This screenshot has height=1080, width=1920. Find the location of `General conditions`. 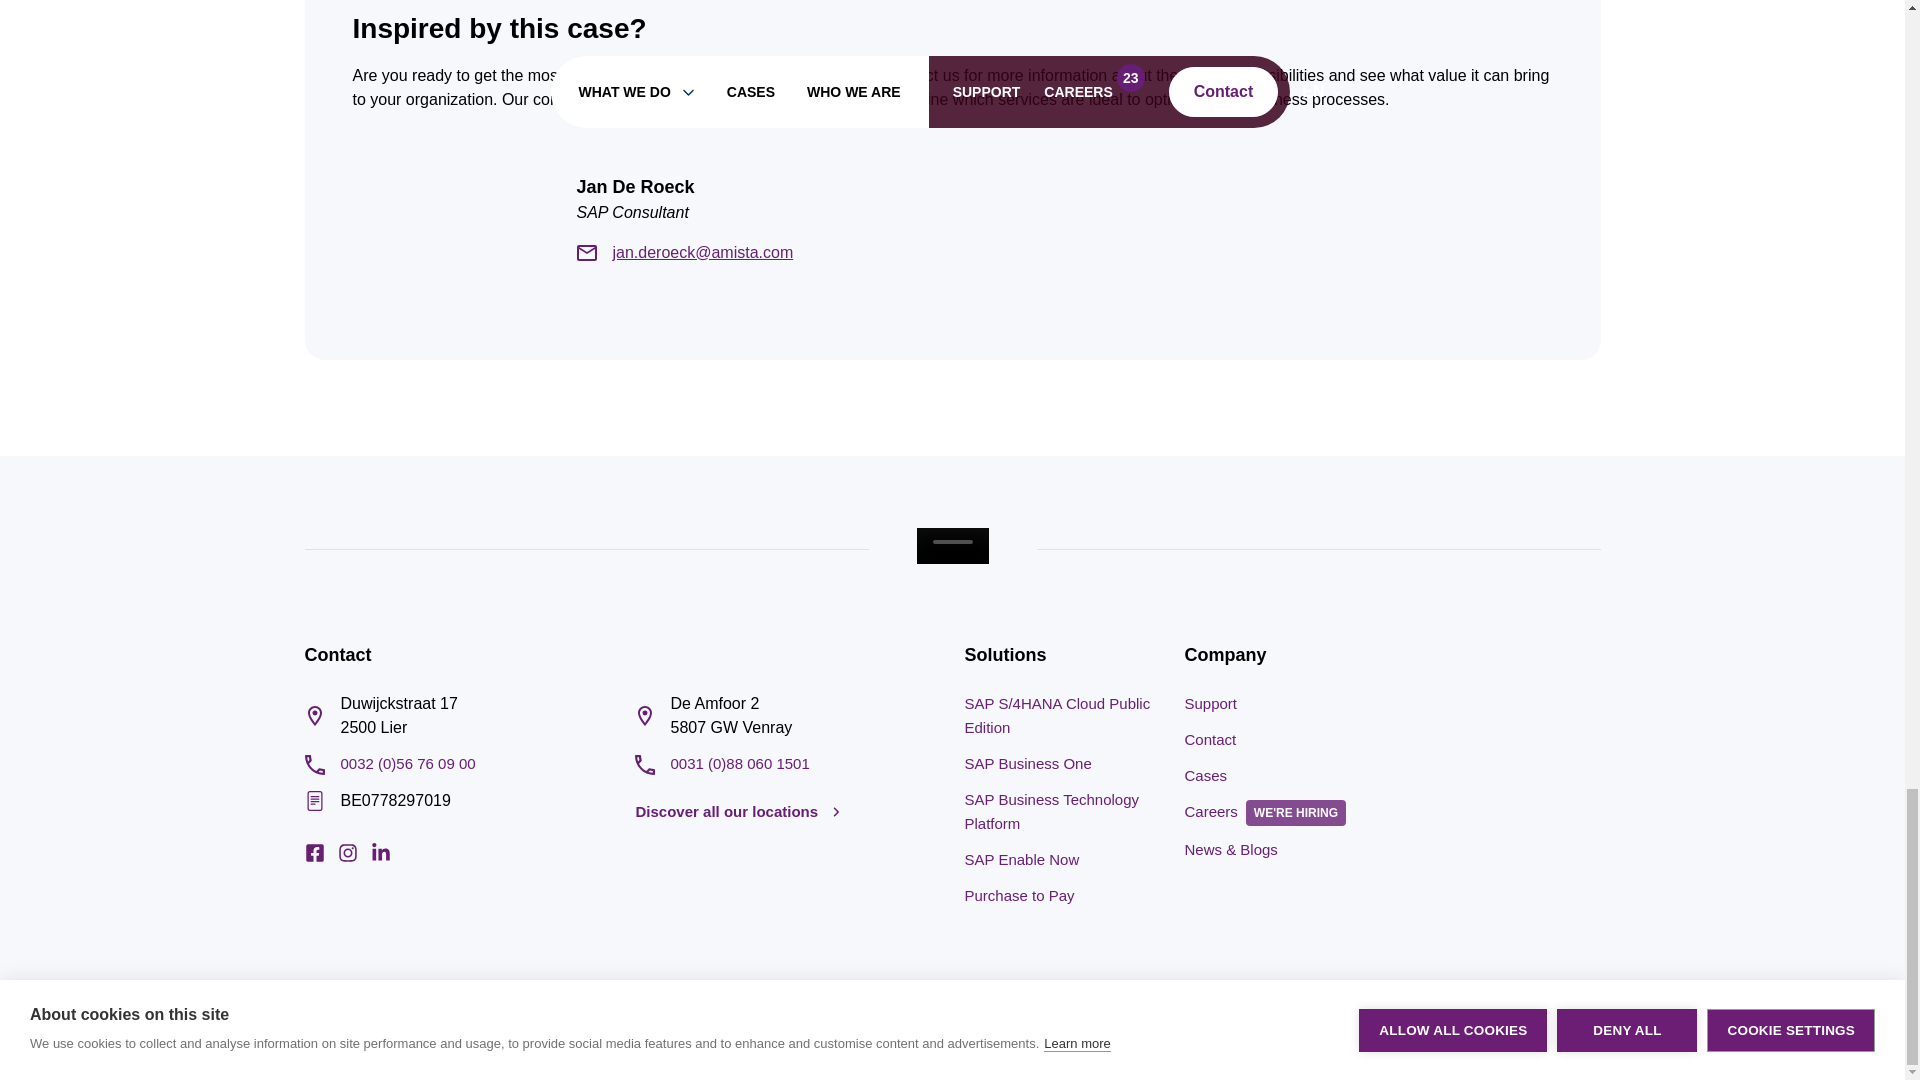

General conditions is located at coordinates (1384, 1038).